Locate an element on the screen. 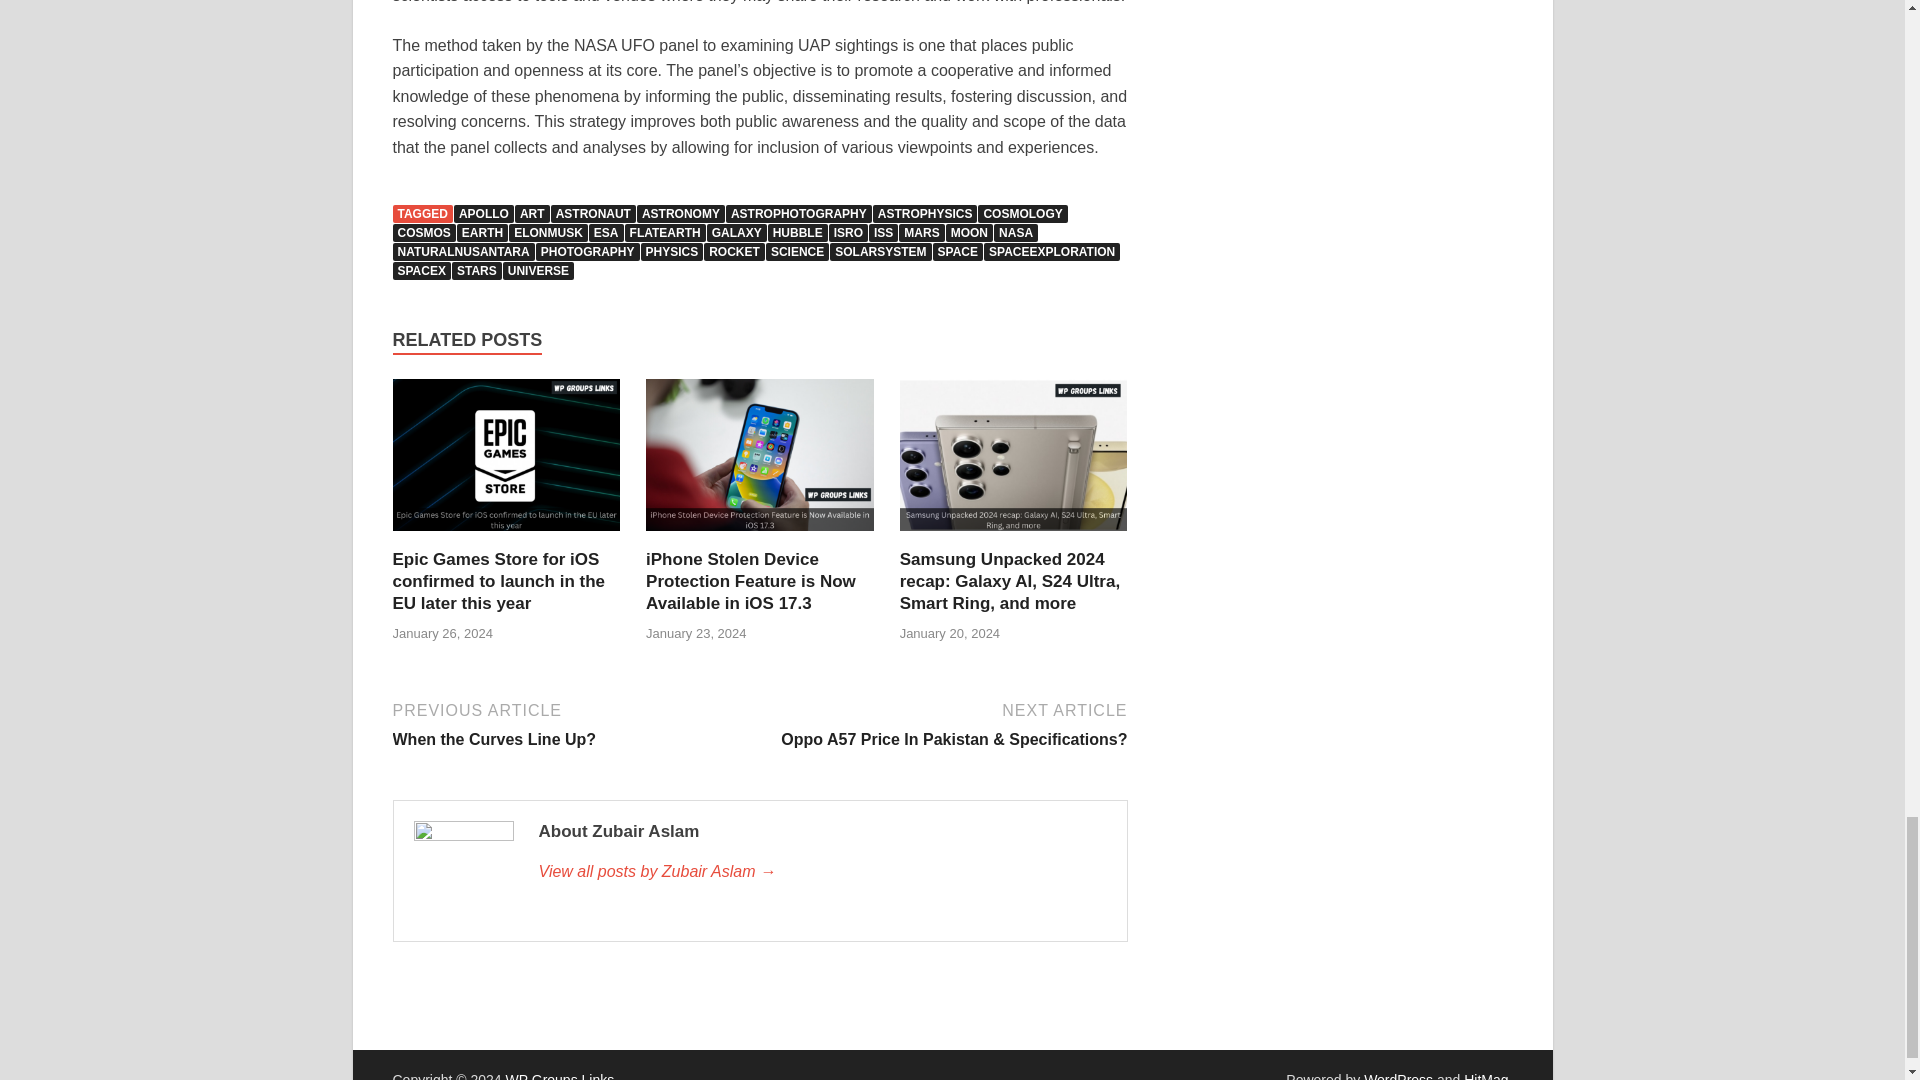 The image size is (1920, 1080). HUBBLE is located at coordinates (798, 232).